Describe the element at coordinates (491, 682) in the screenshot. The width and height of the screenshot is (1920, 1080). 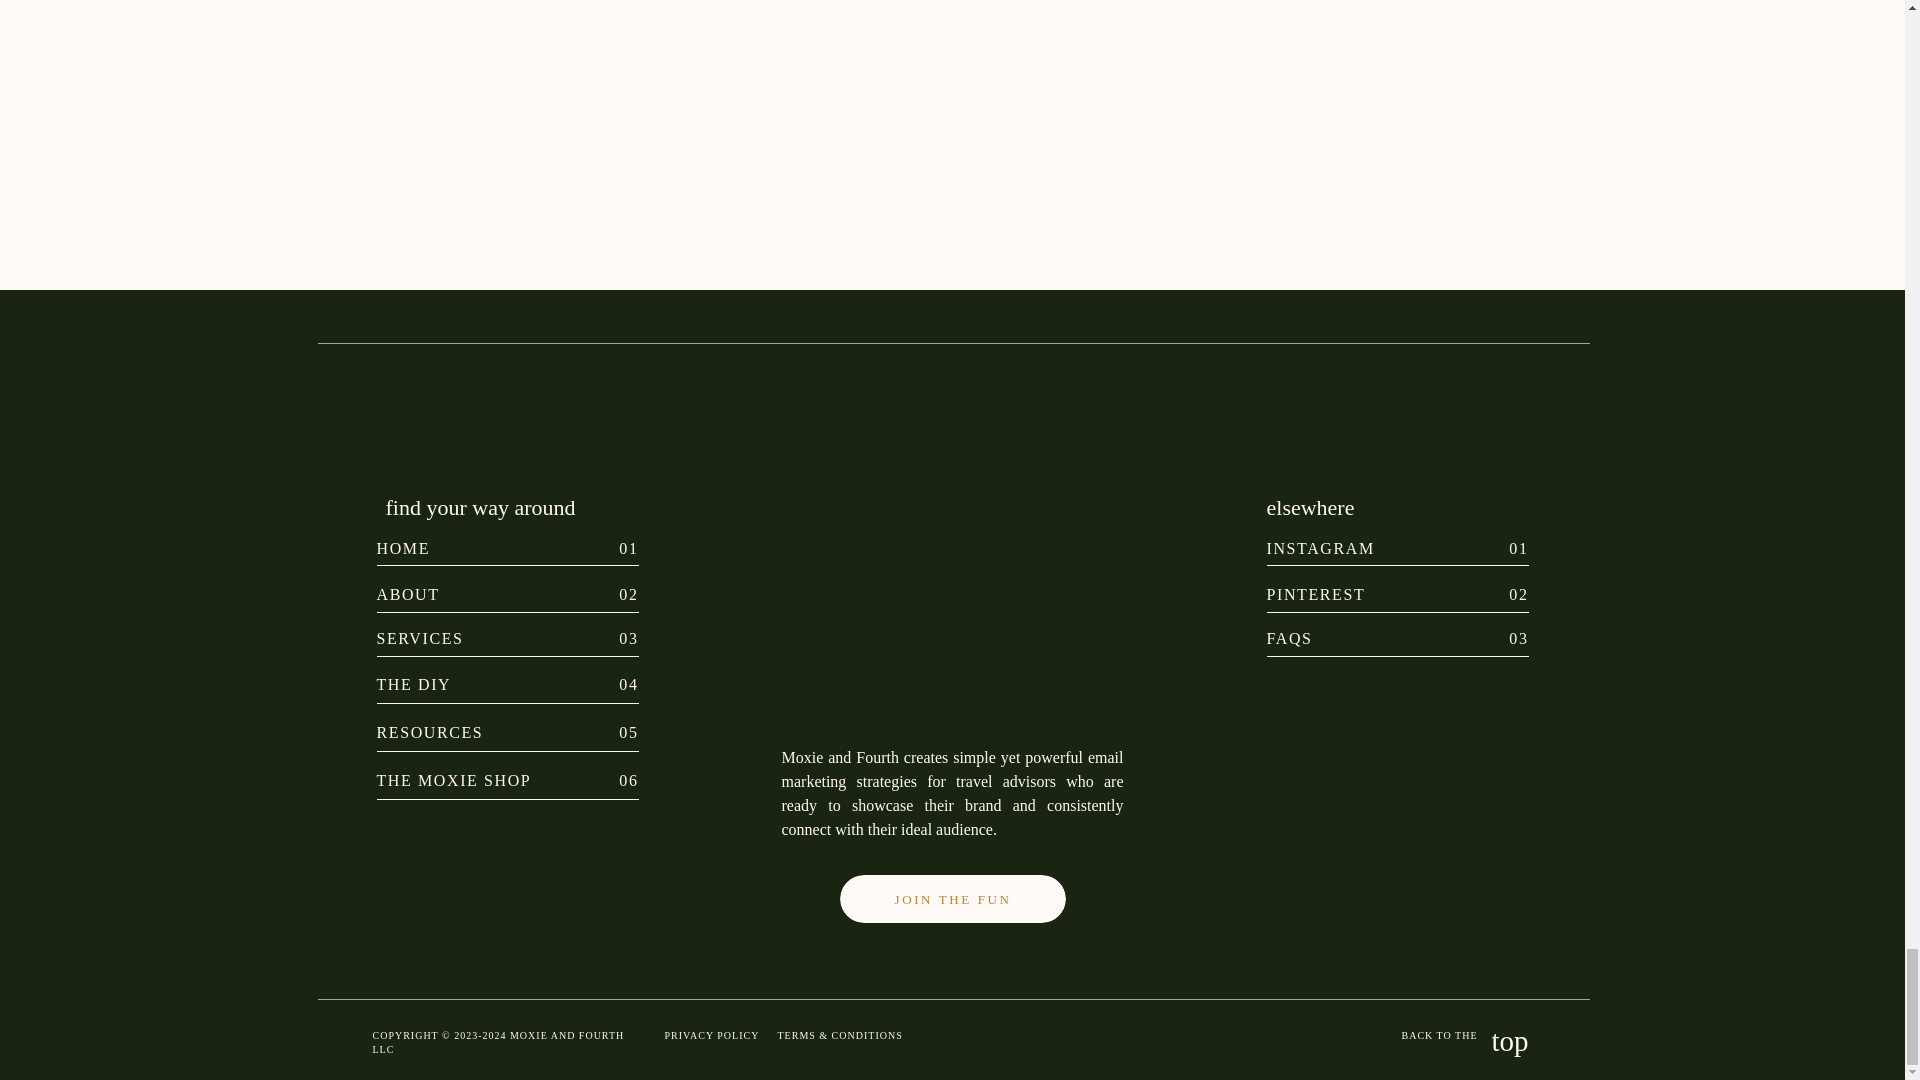
I see `THE DIY` at that location.